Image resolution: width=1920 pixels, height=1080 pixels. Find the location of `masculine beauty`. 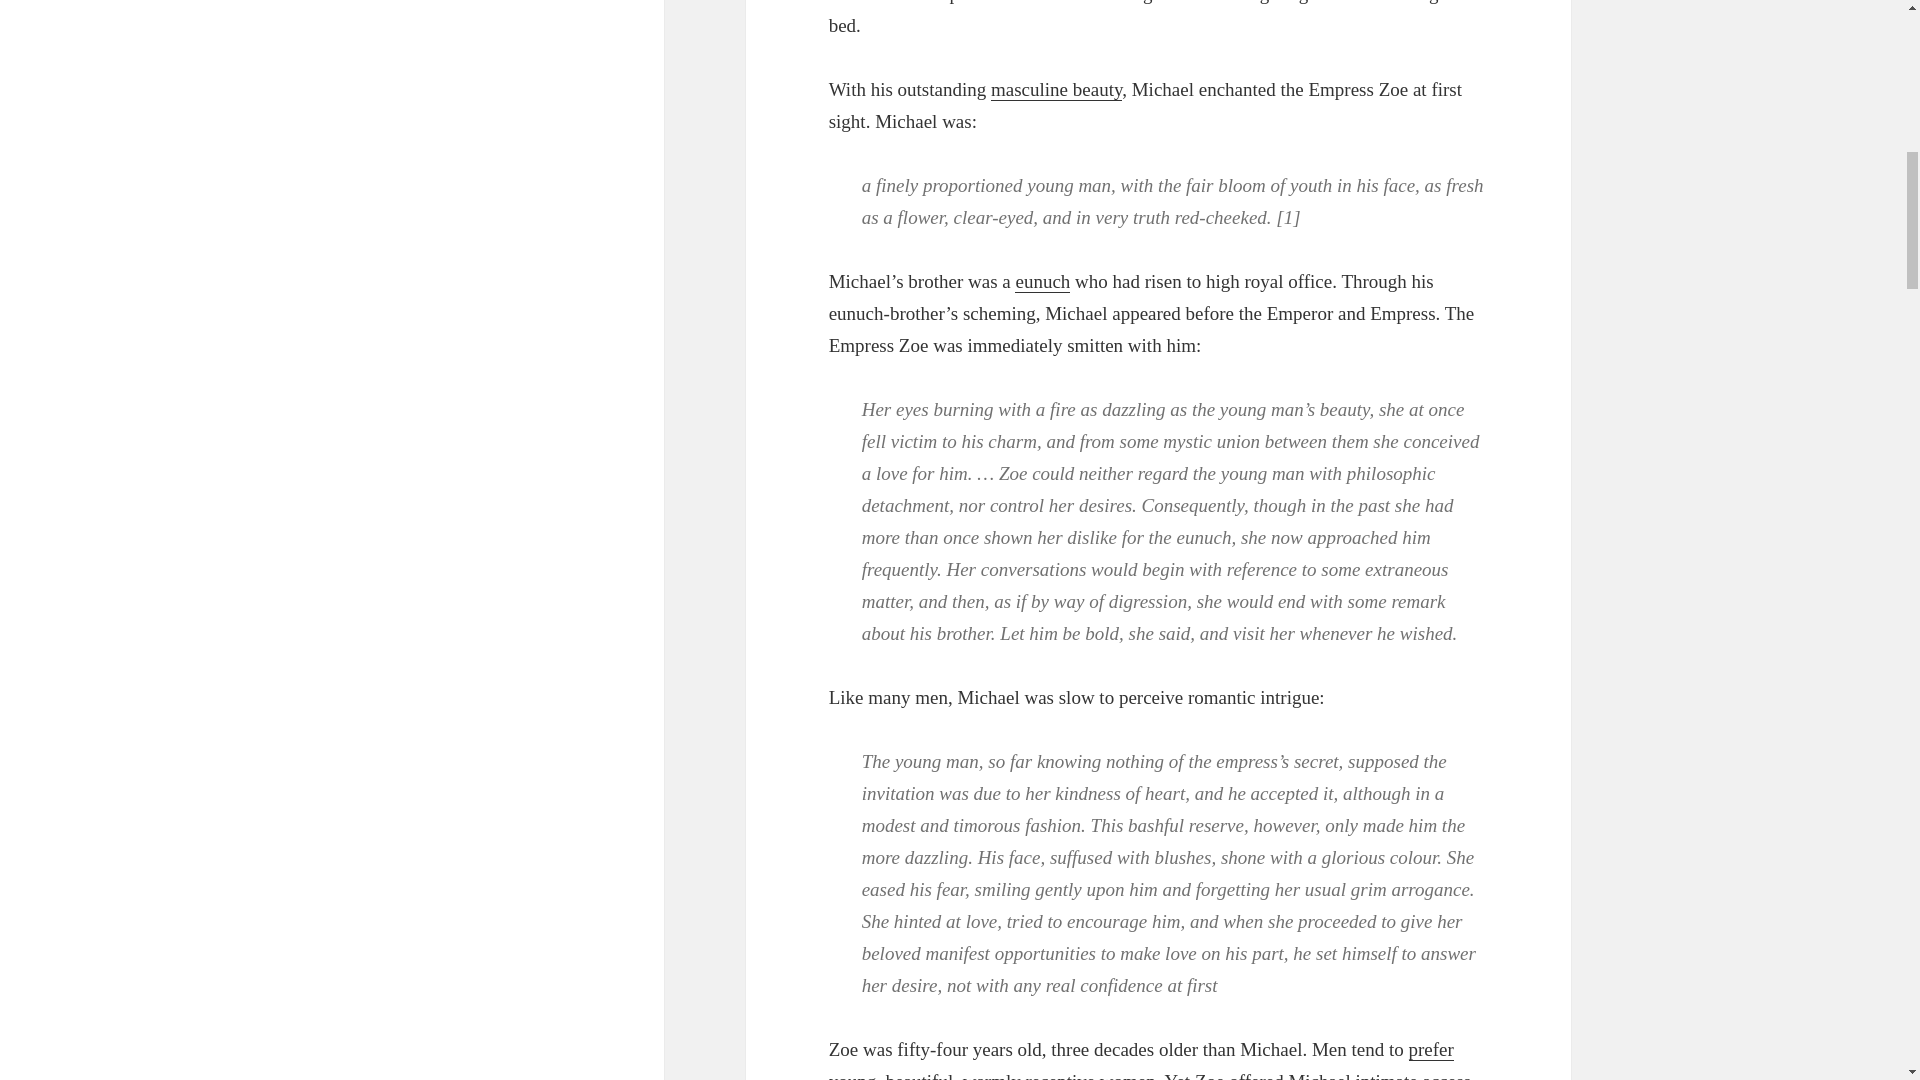

masculine beauty is located at coordinates (1056, 90).